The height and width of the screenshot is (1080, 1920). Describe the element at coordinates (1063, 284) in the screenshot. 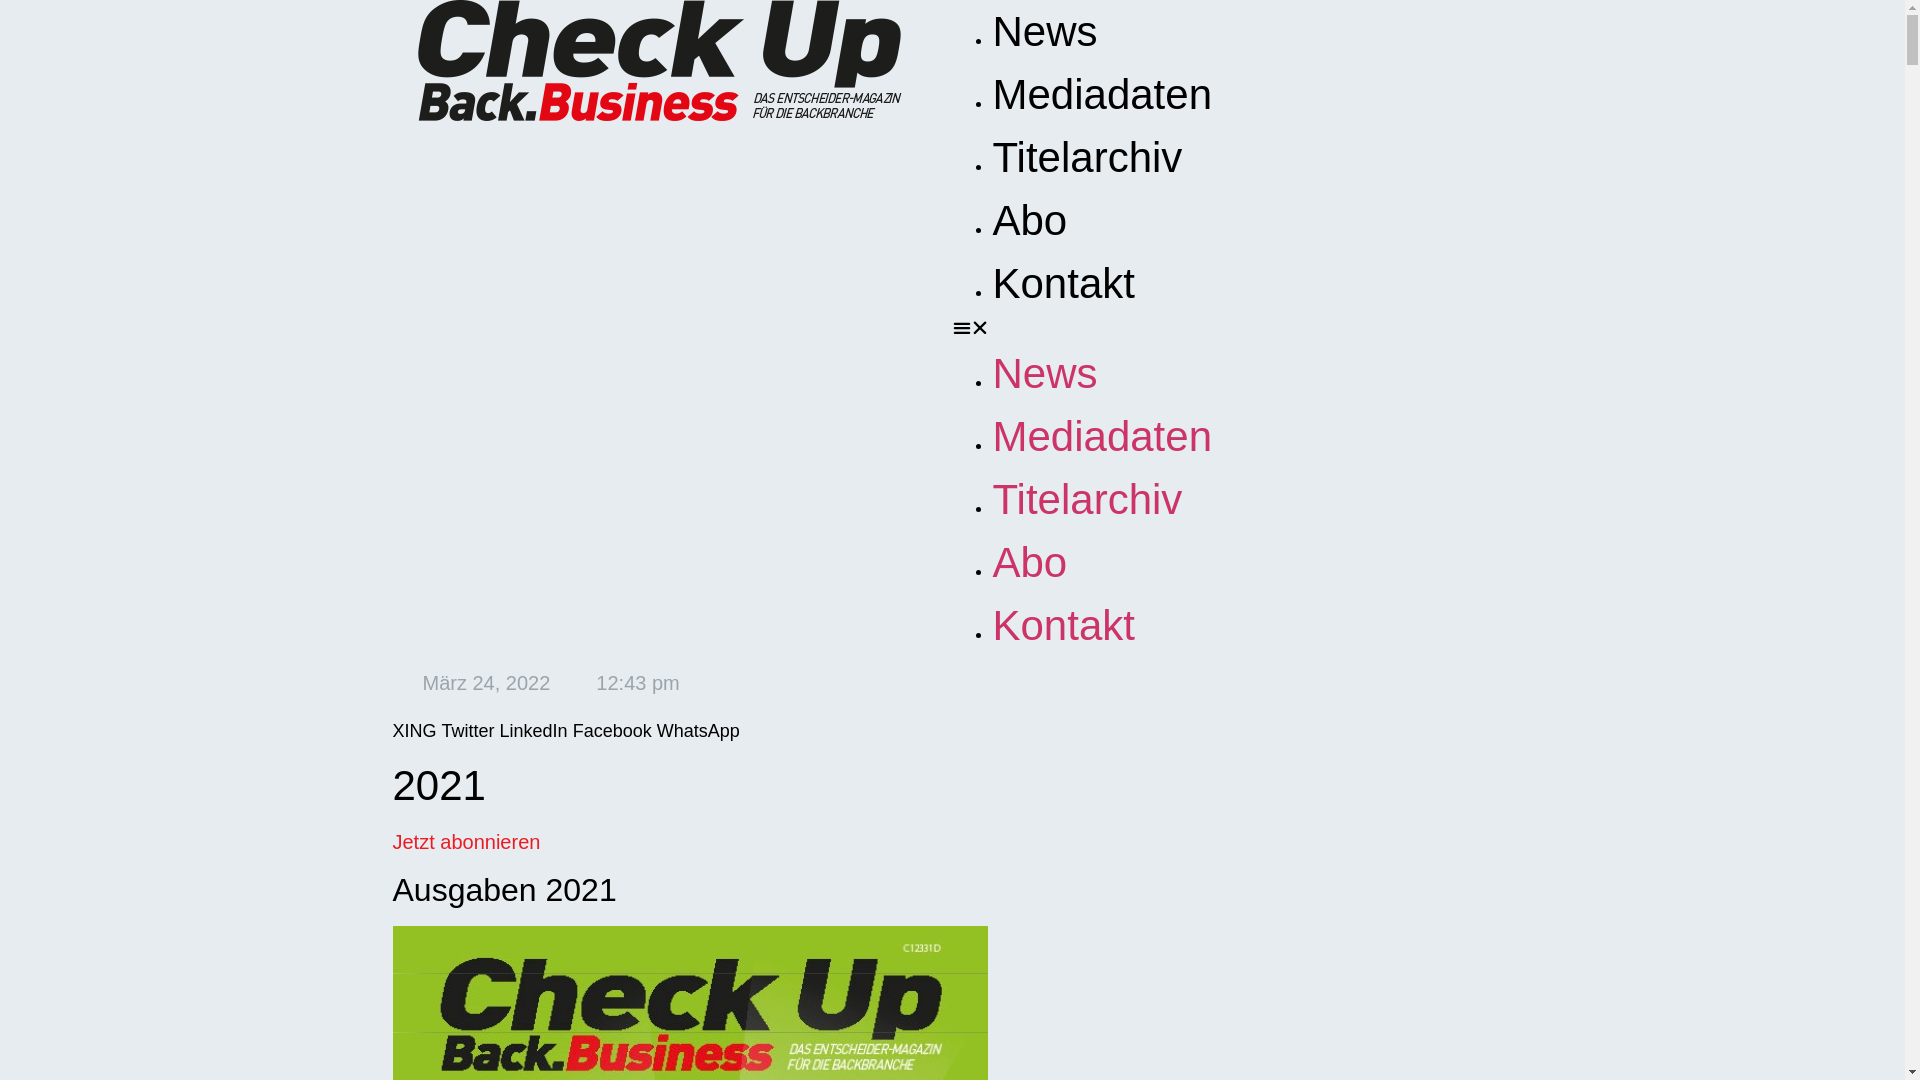

I see `Kontakt` at that location.